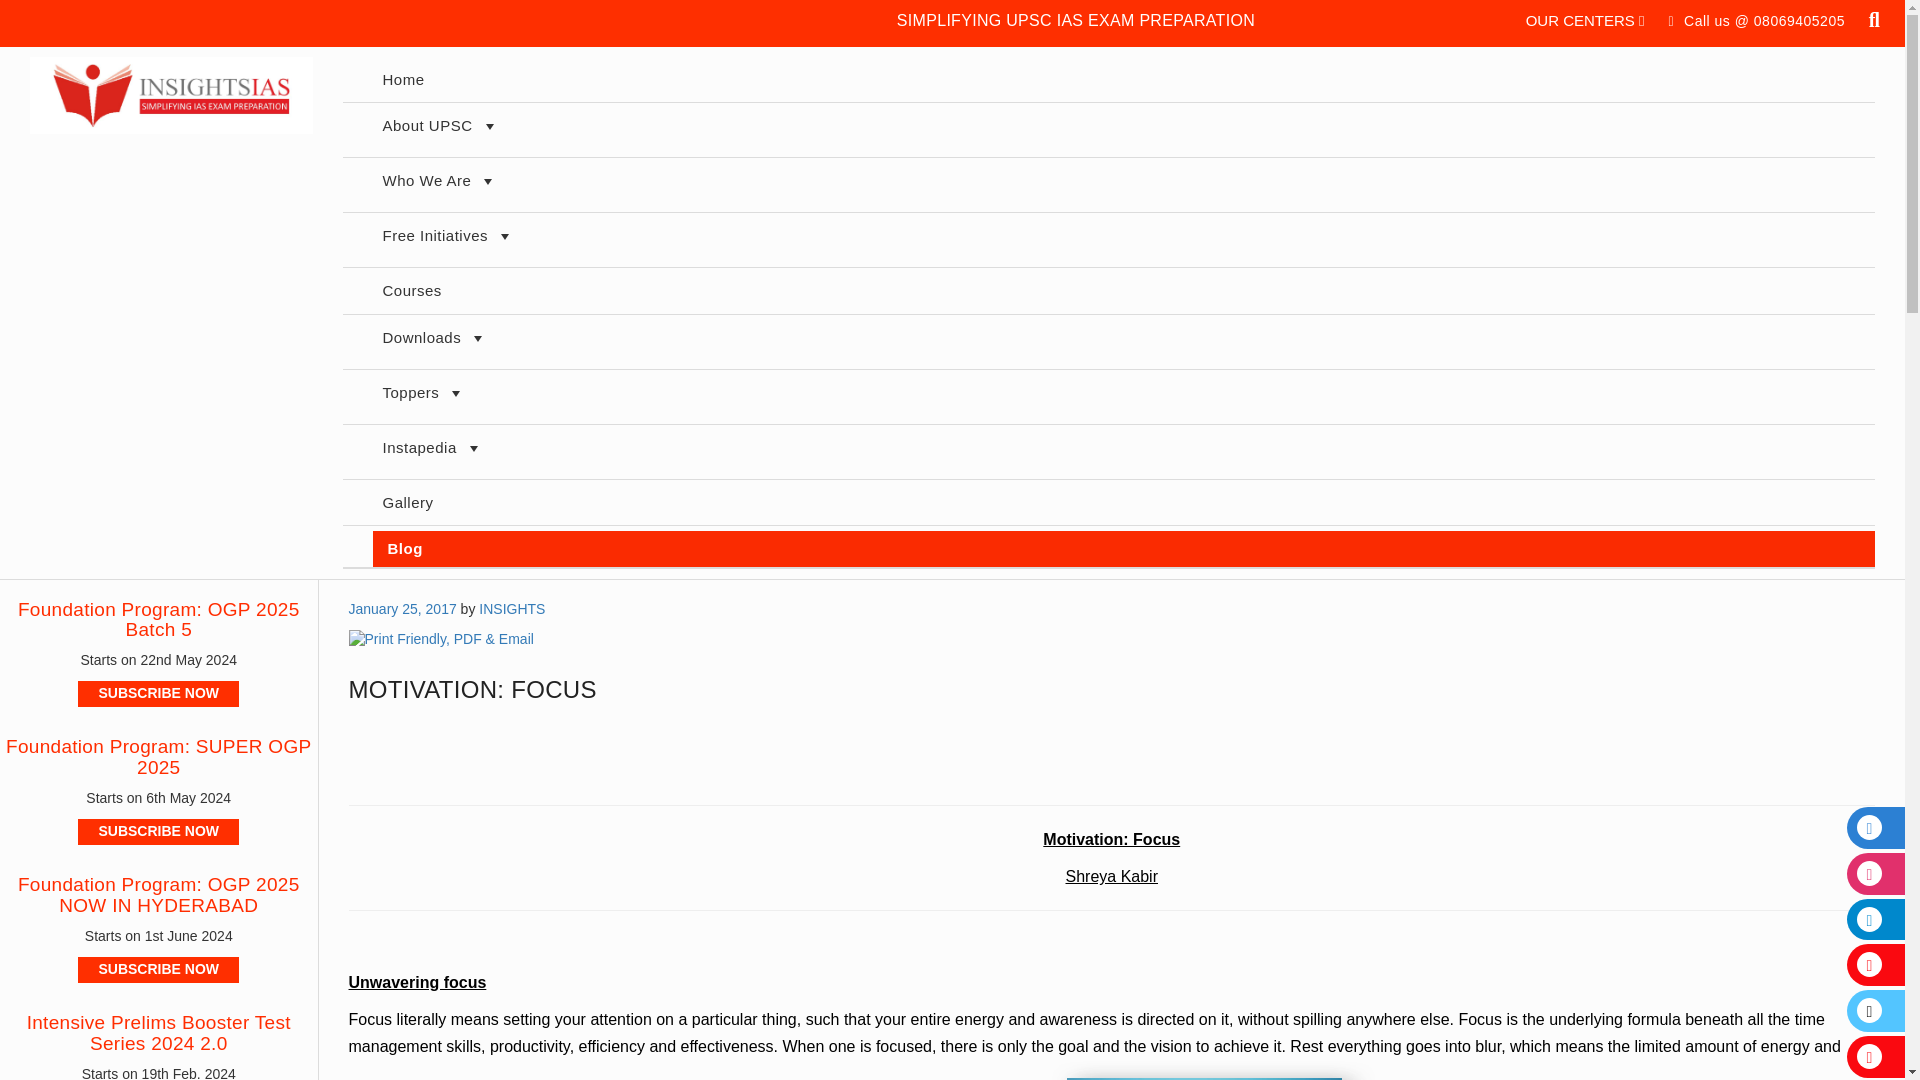  What do you see at coordinates (1122, 129) in the screenshot?
I see `About UPSC` at bounding box center [1122, 129].